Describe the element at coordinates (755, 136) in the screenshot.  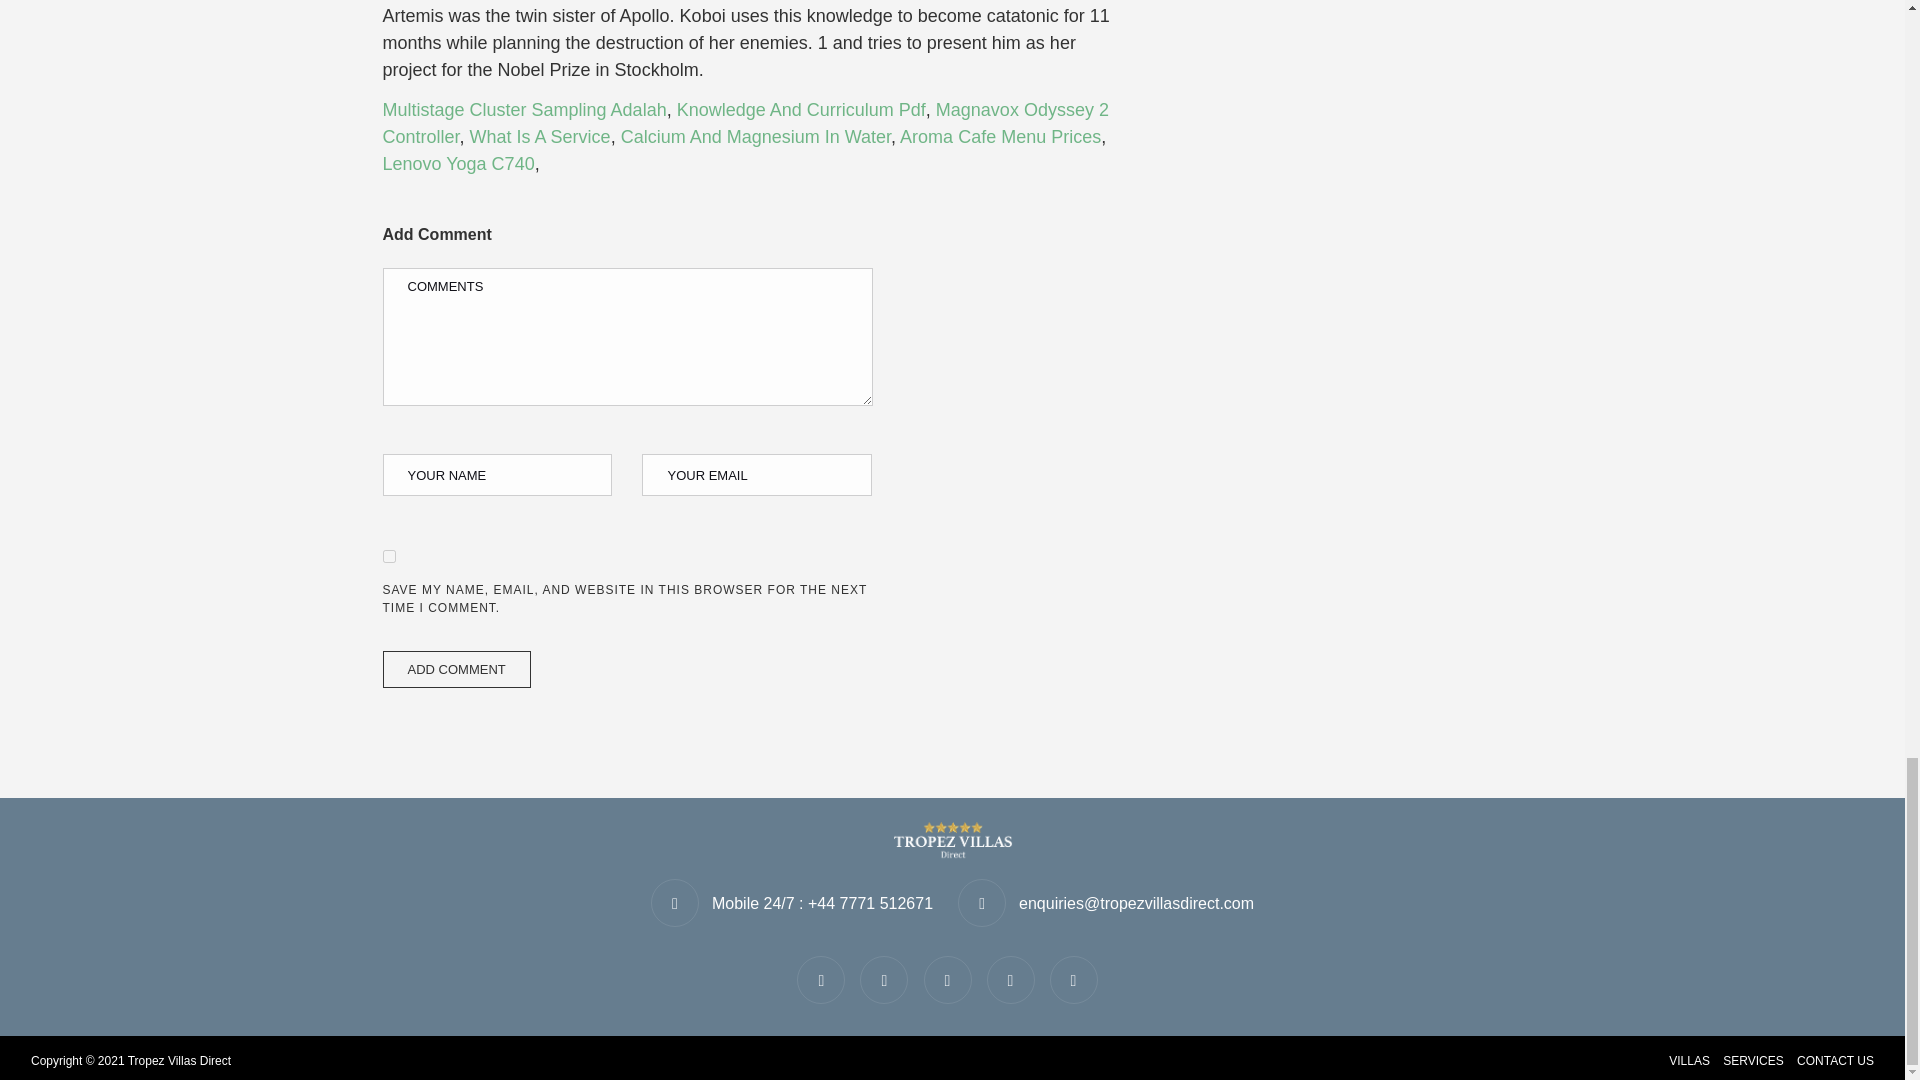
I see `Calcium And Magnesium In Water` at that location.